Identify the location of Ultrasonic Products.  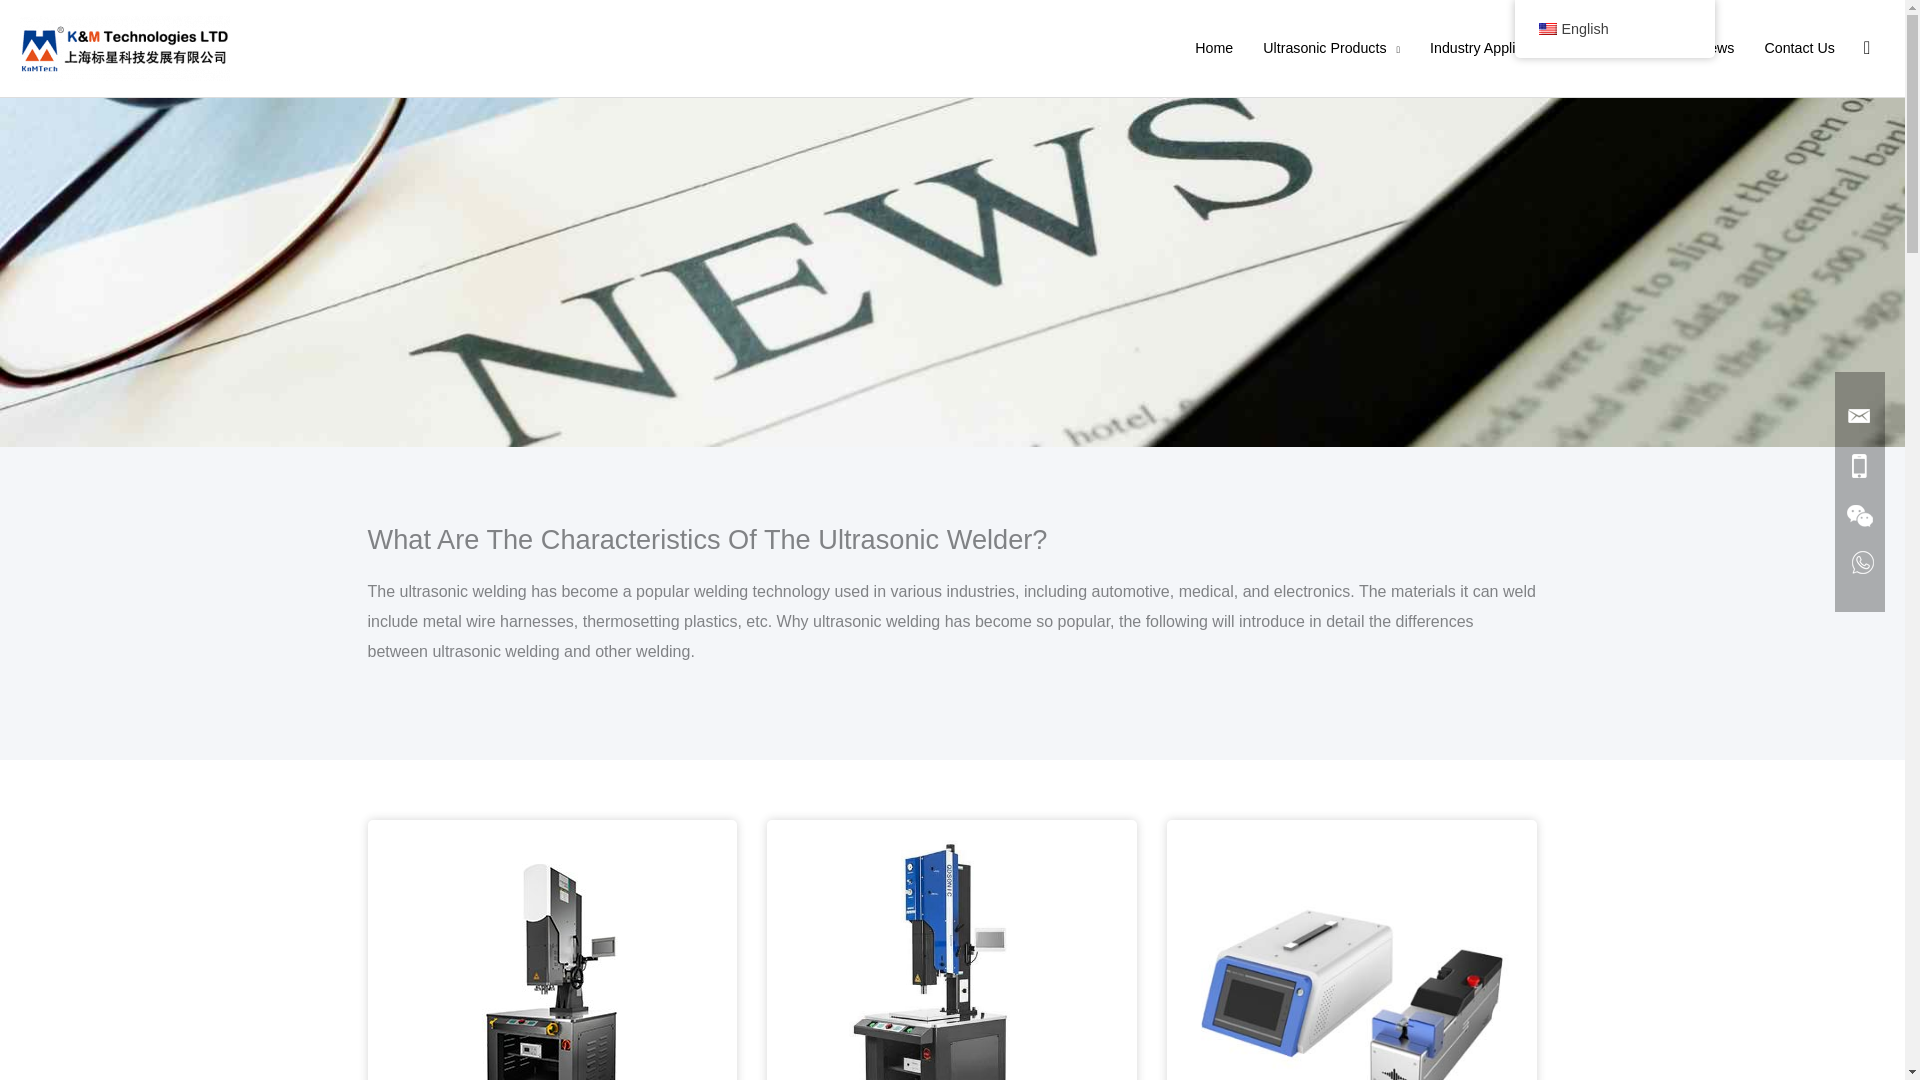
(1332, 48).